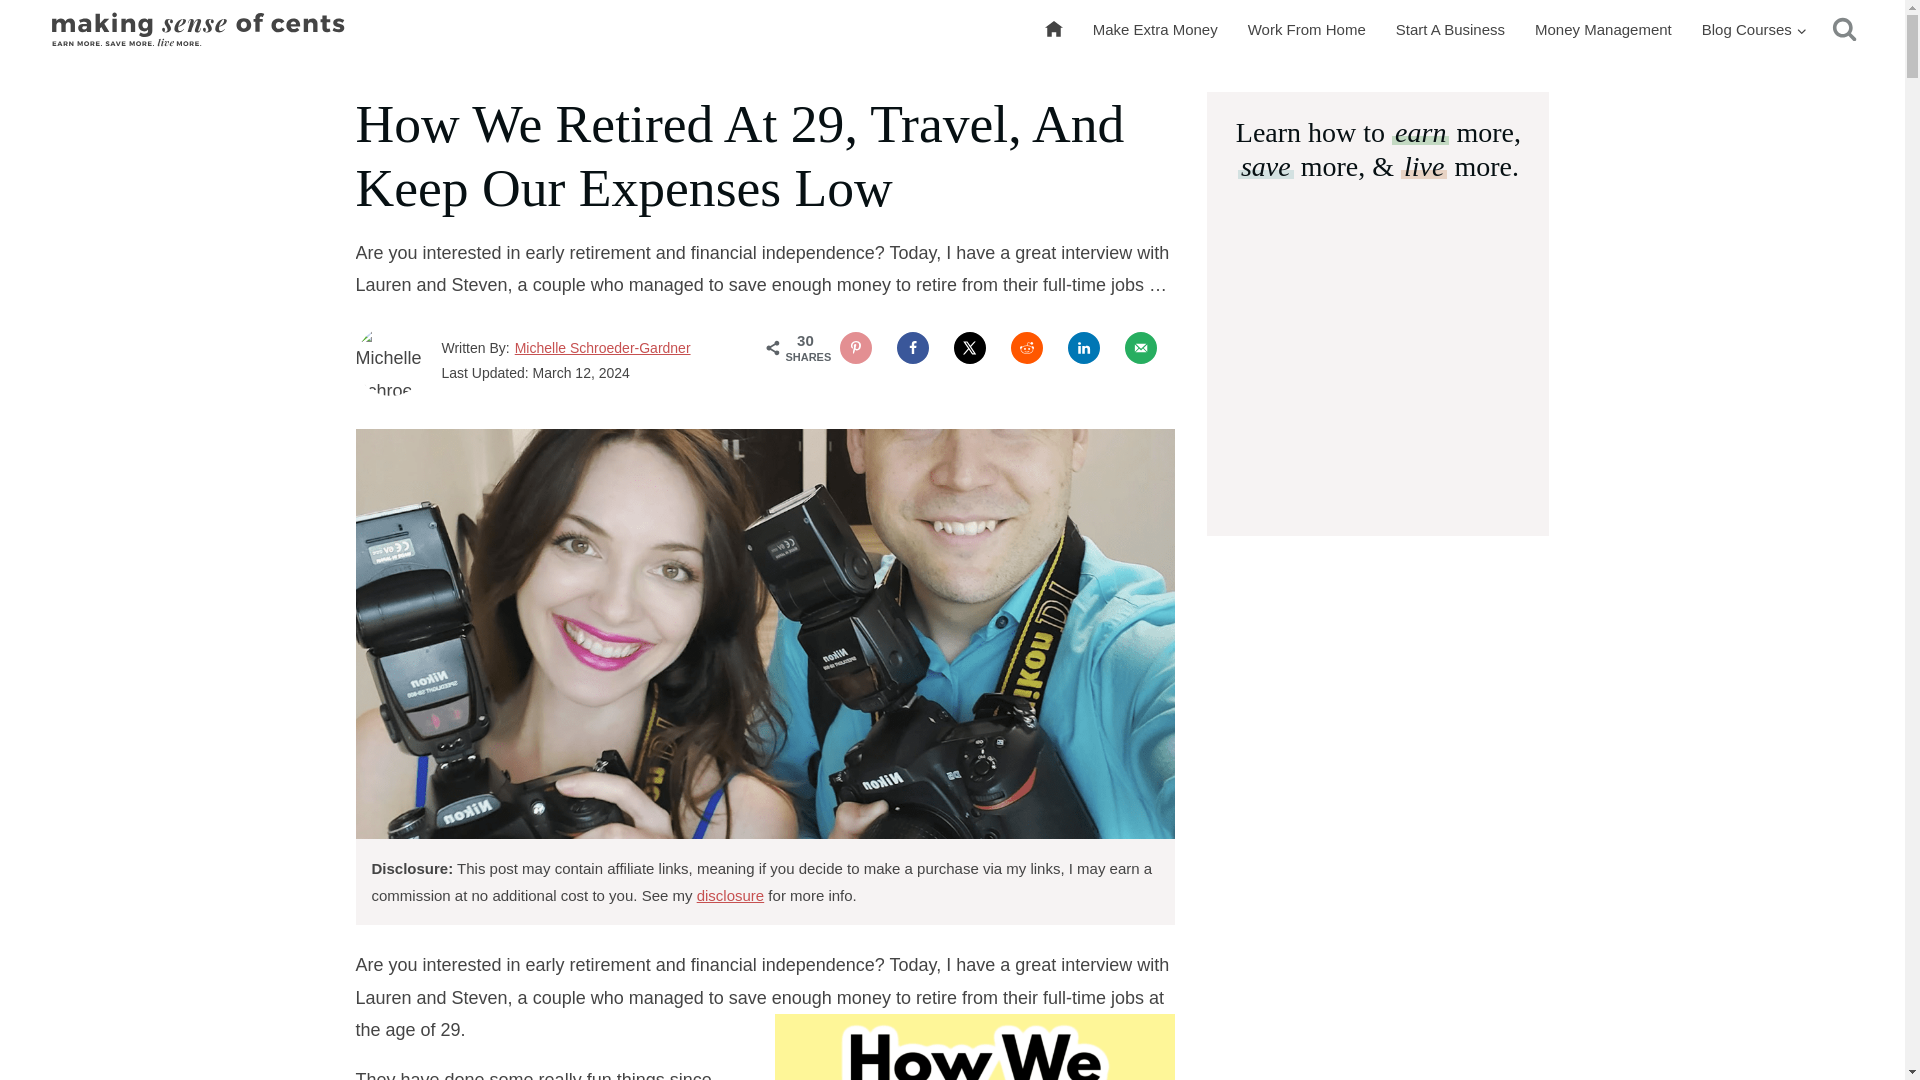 Image resolution: width=1920 pixels, height=1080 pixels. I want to click on Save to Pinterest, so click(856, 347).